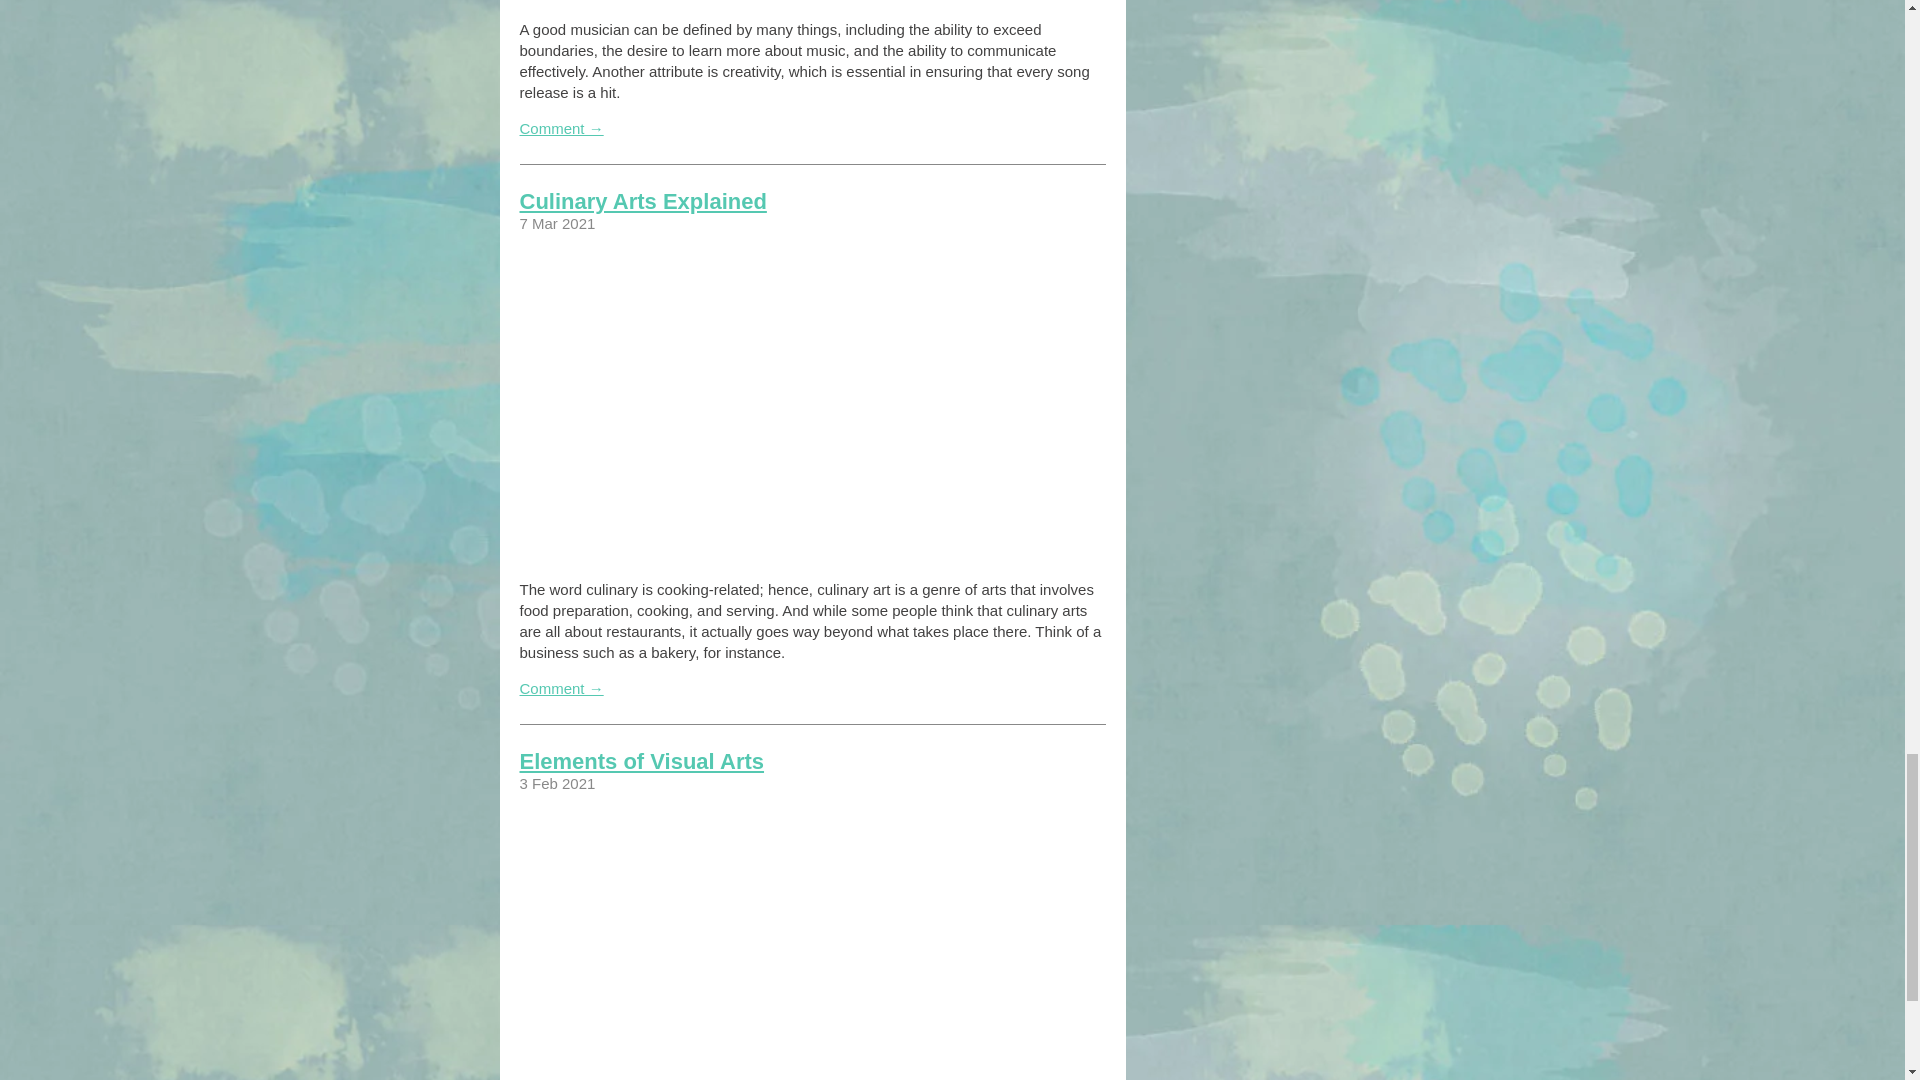 The image size is (1920, 1080). What do you see at coordinates (643, 201) in the screenshot?
I see `Culinary Arts Explained` at bounding box center [643, 201].